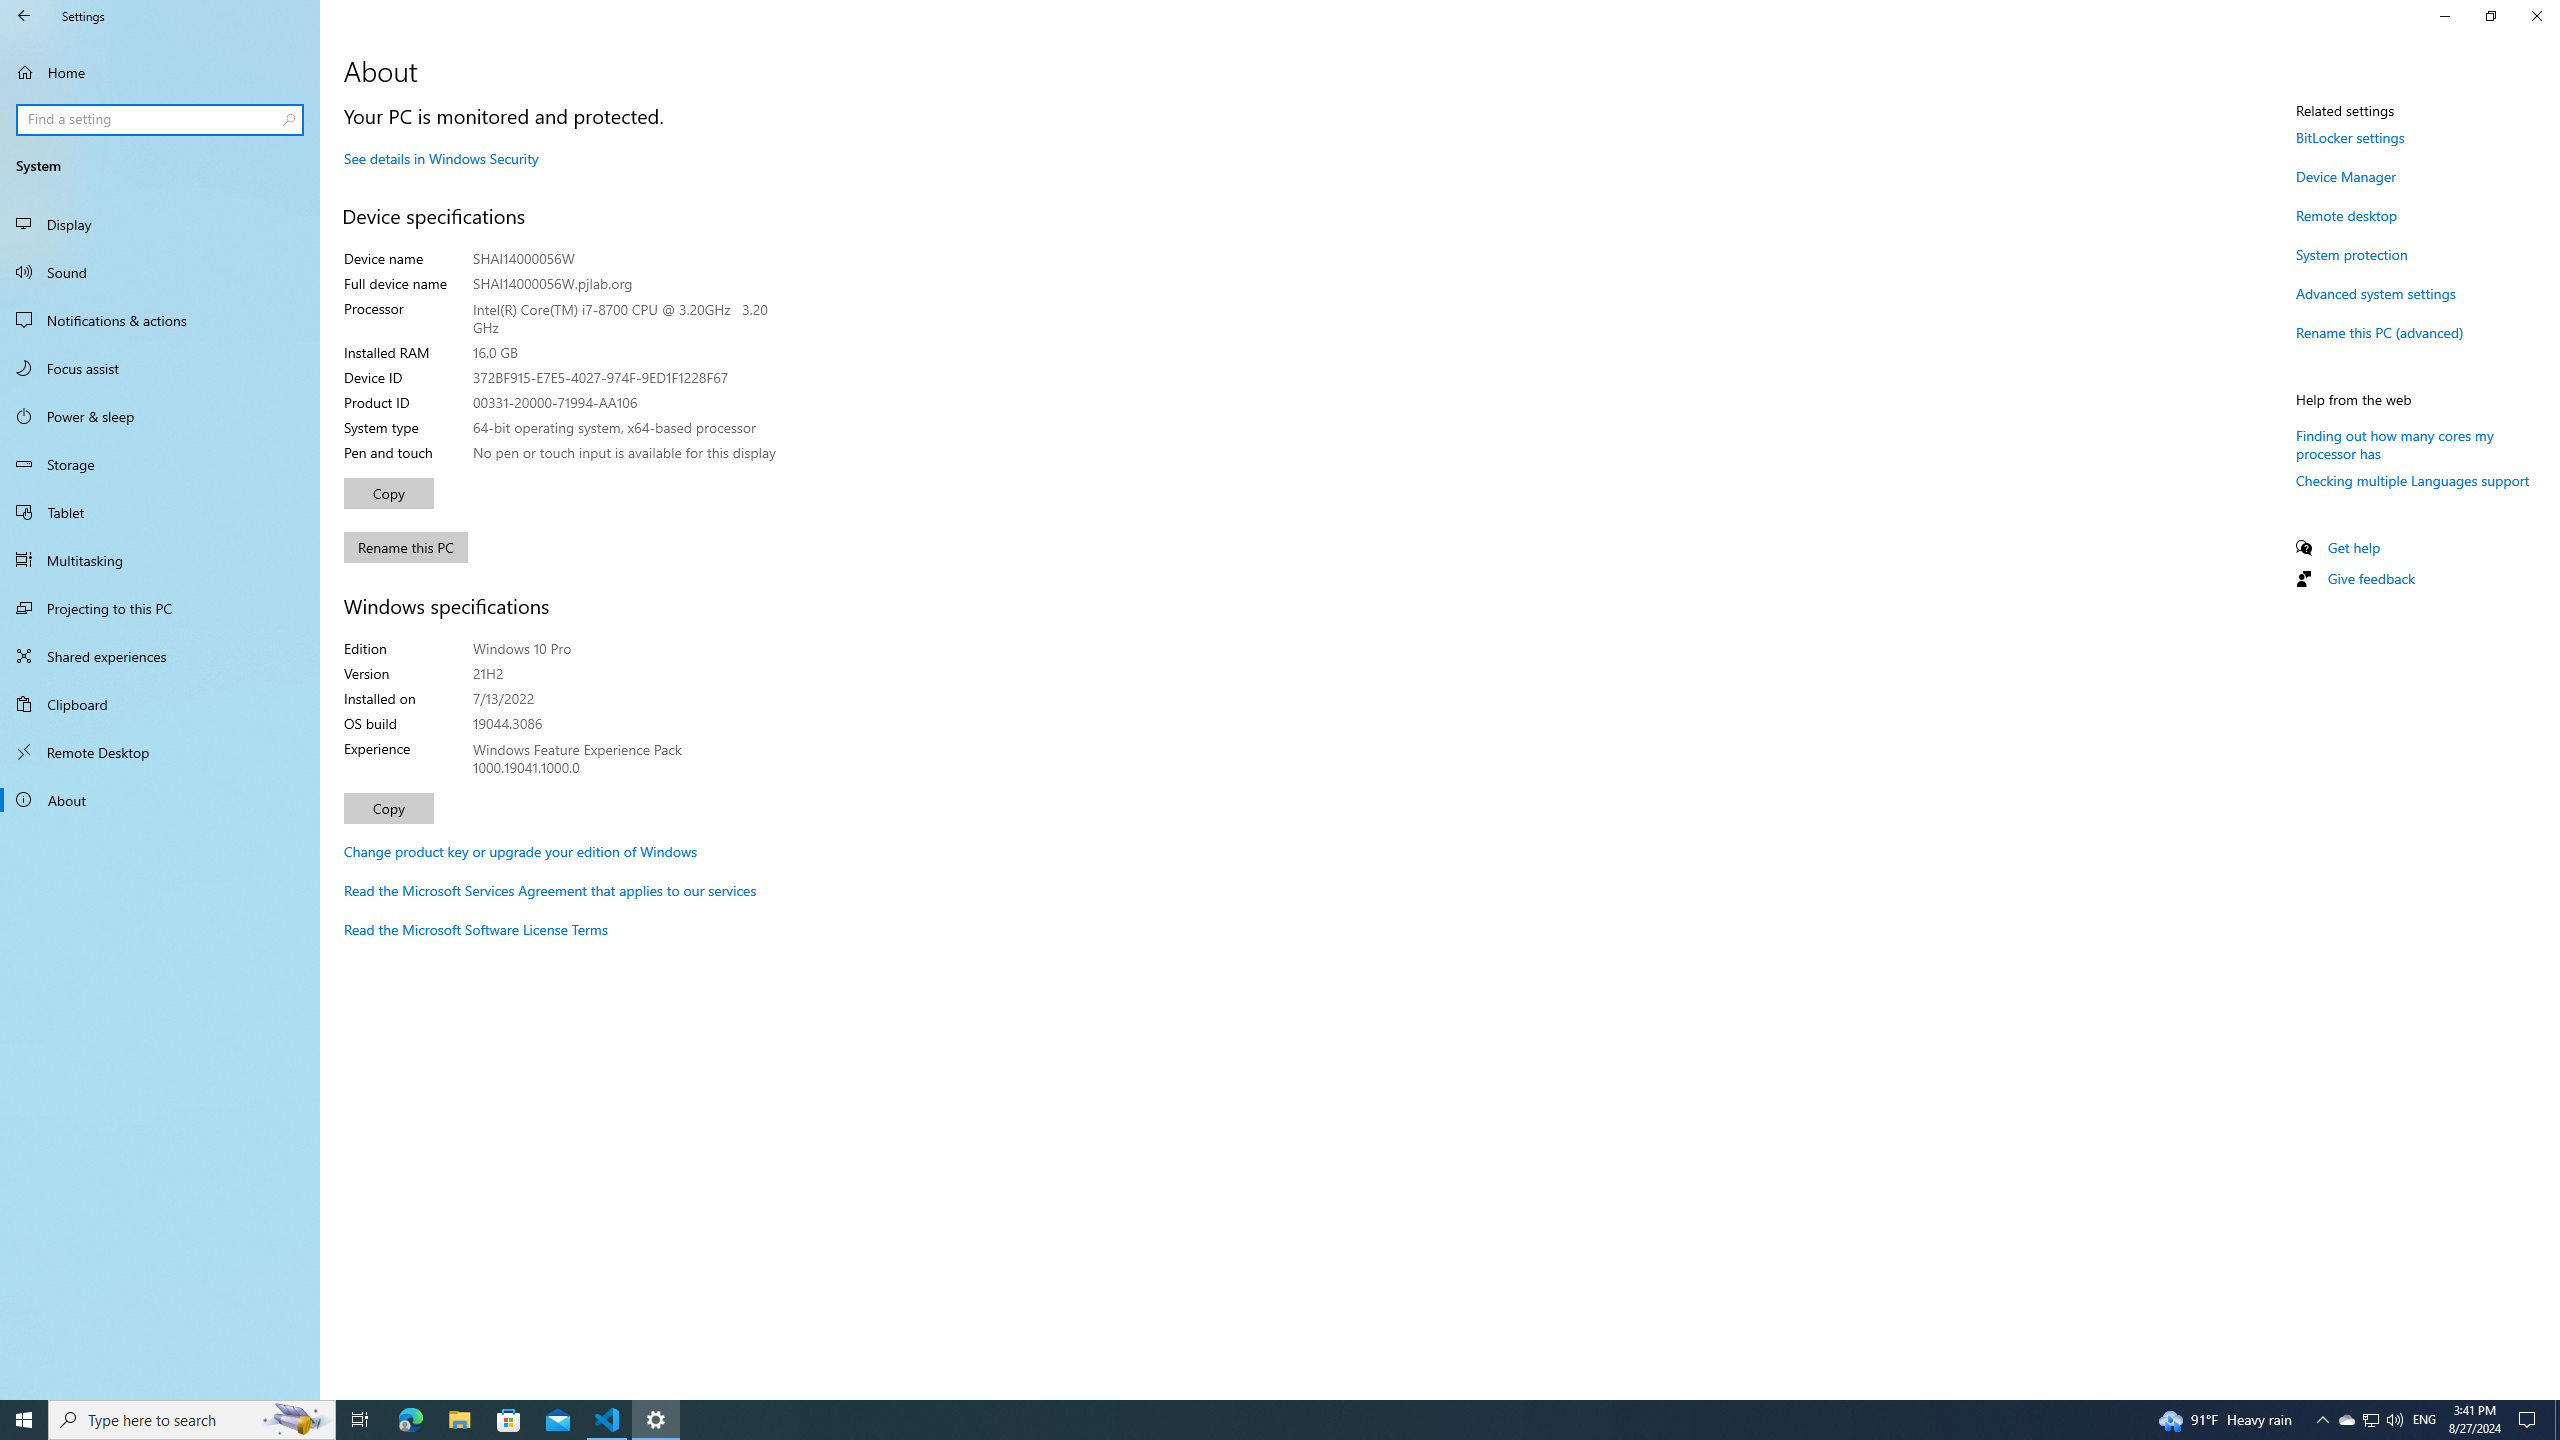  Describe the element at coordinates (476, 929) in the screenshot. I see `Read the Microsoft Software License Terms` at that location.